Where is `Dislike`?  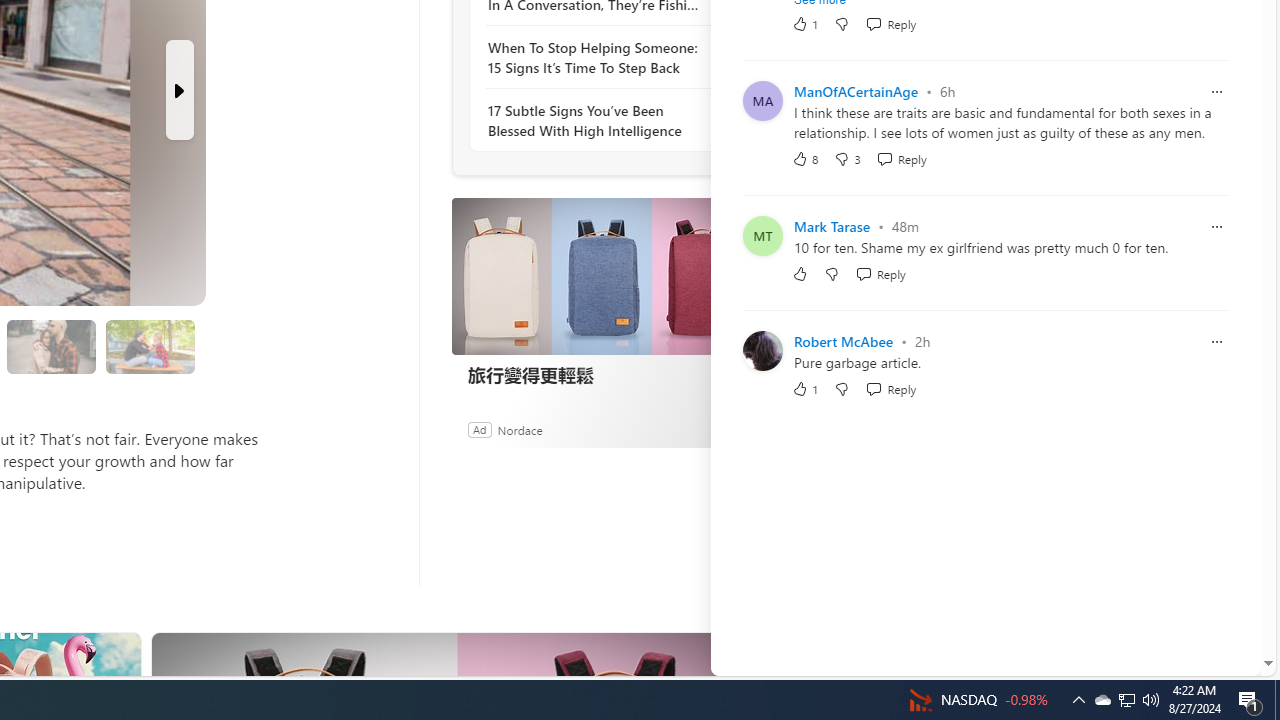
Dislike is located at coordinates (842, 388).